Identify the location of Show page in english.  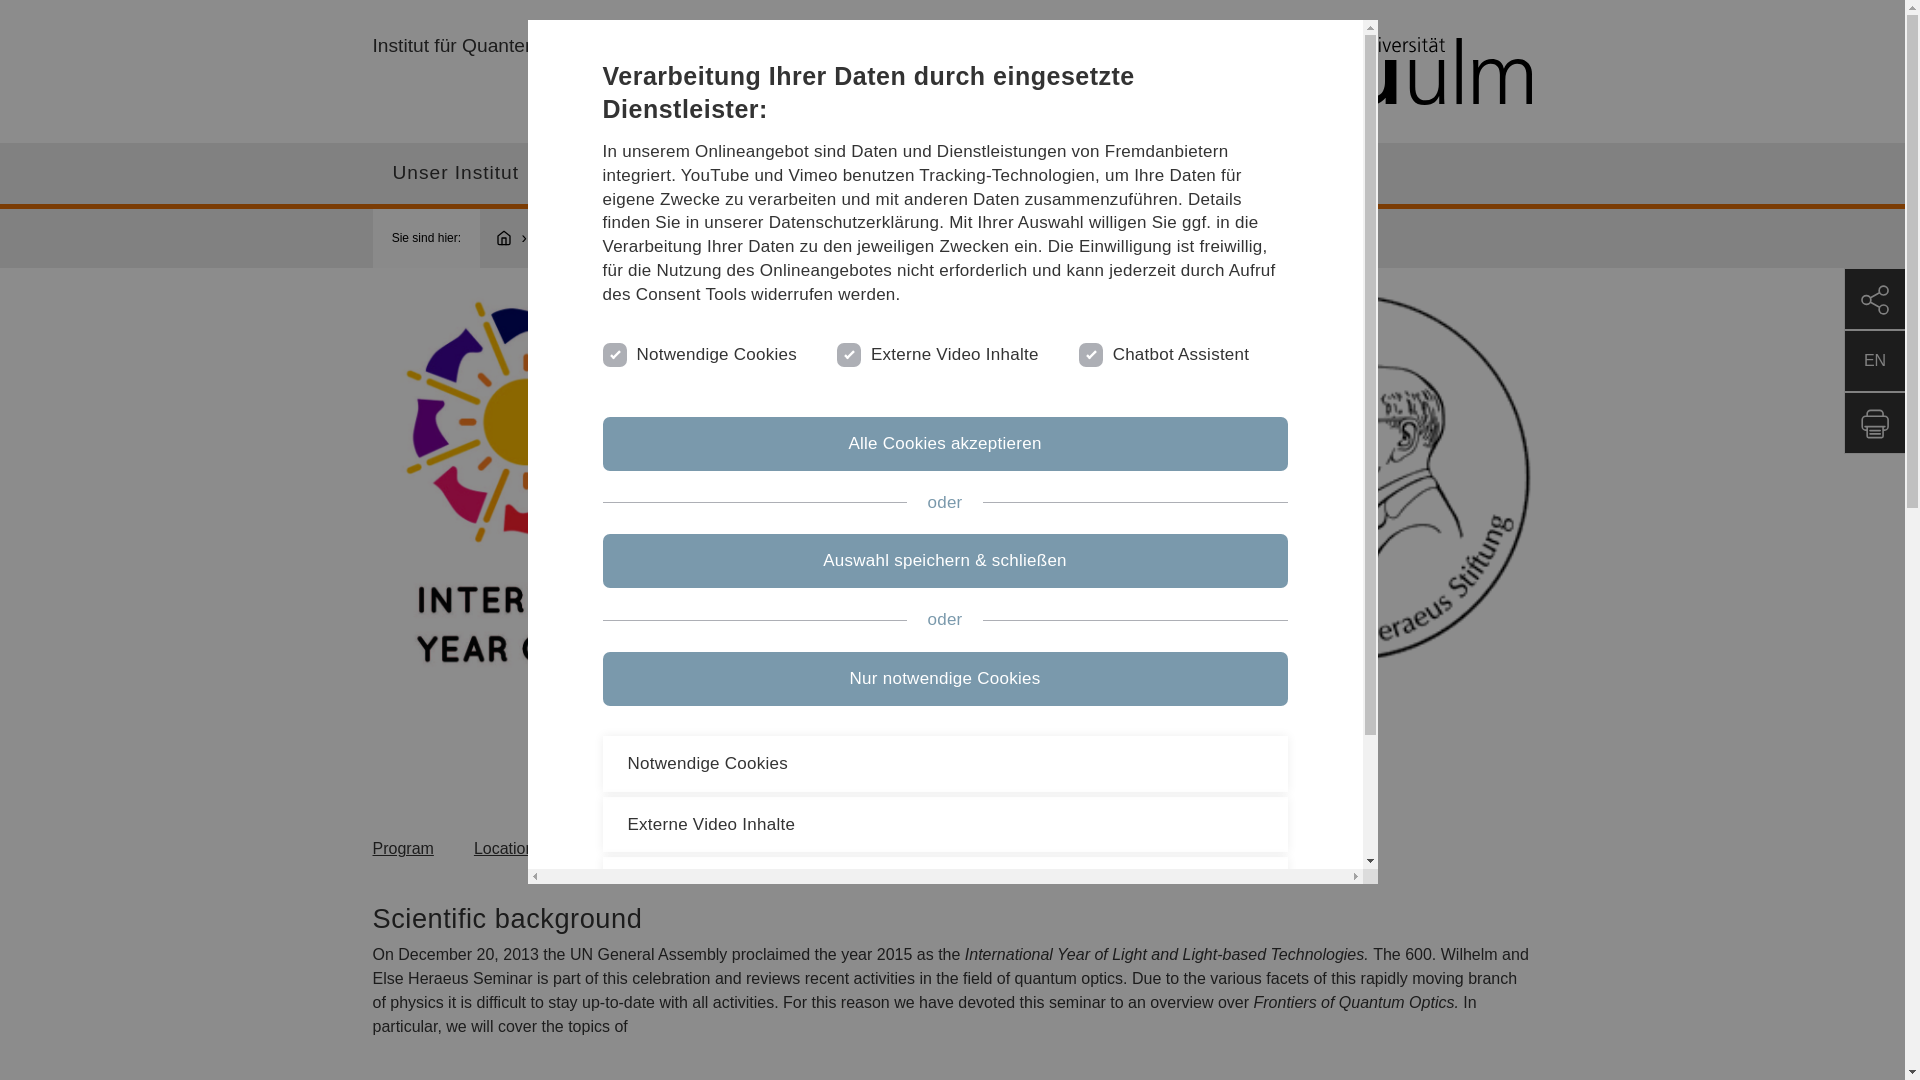
(1874, 360).